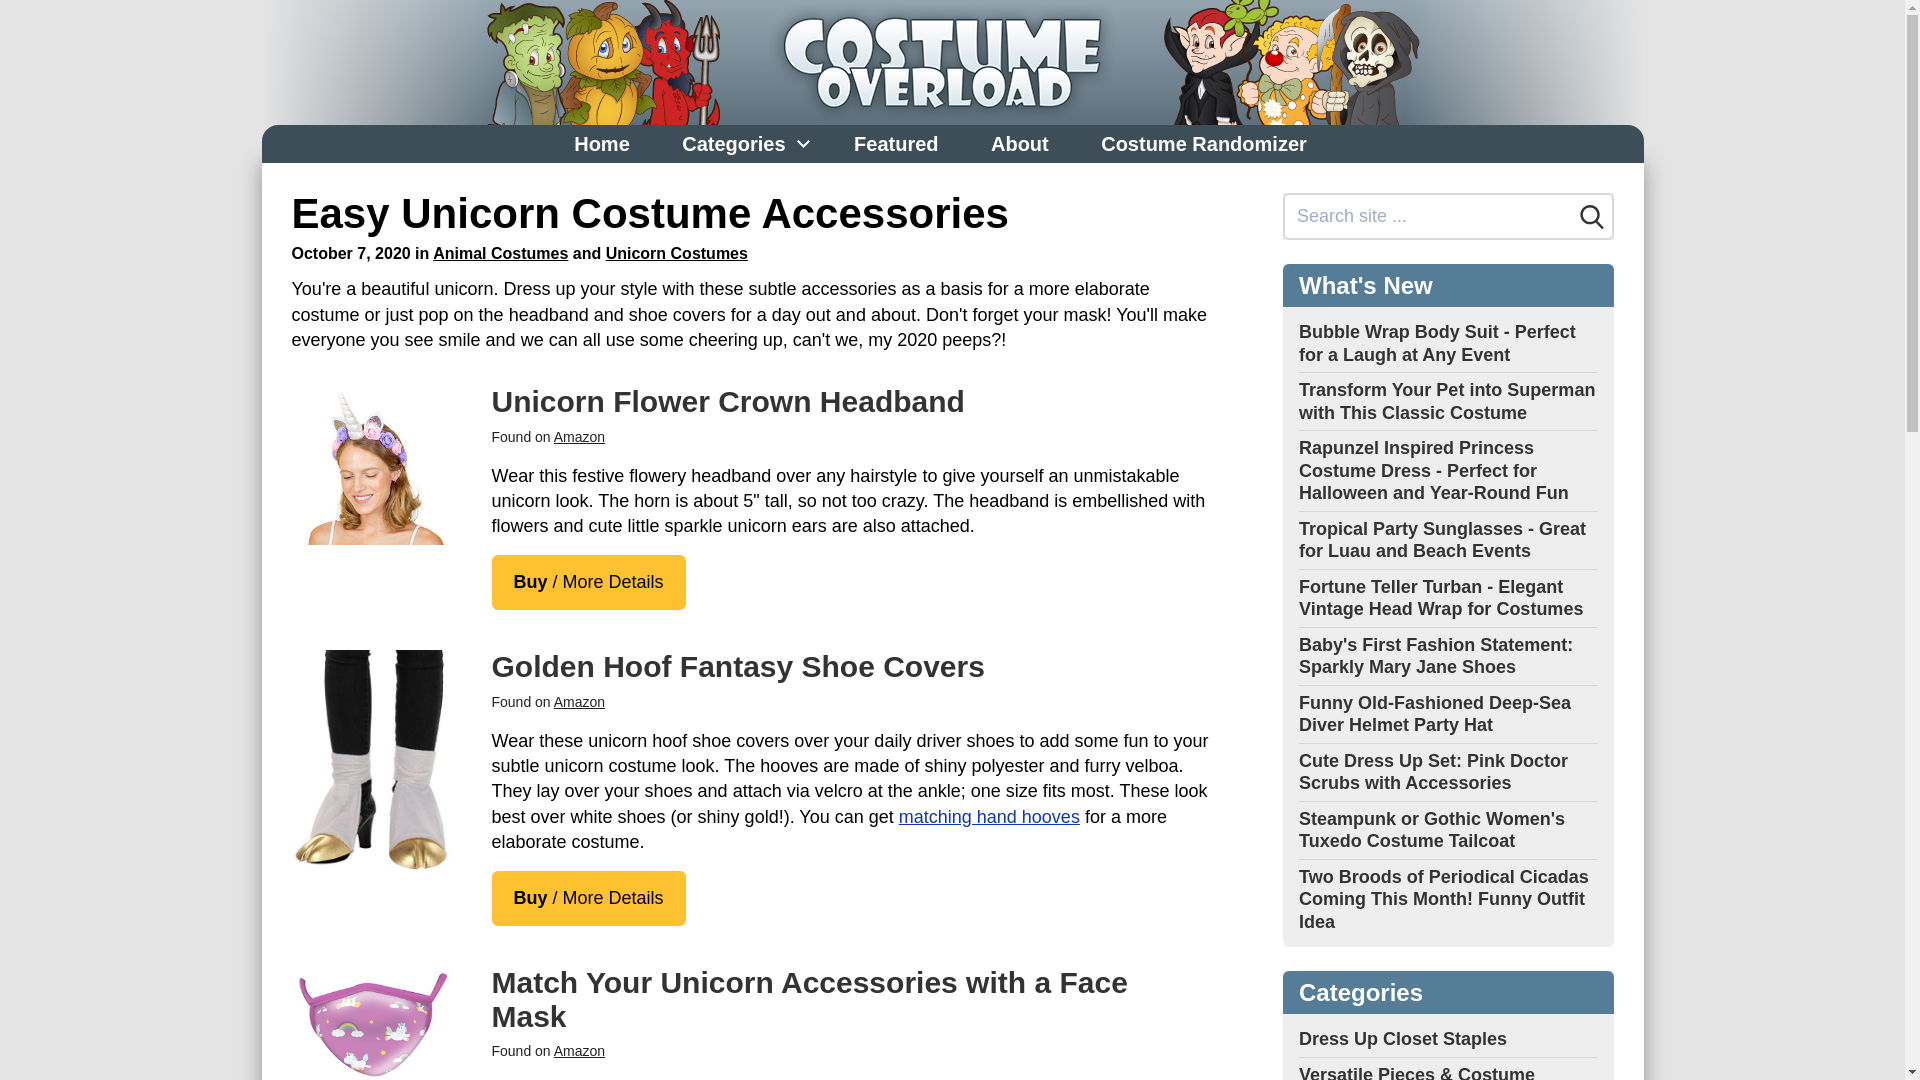  What do you see at coordinates (895, 144) in the screenshot?
I see `Featured` at bounding box center [895, 144].